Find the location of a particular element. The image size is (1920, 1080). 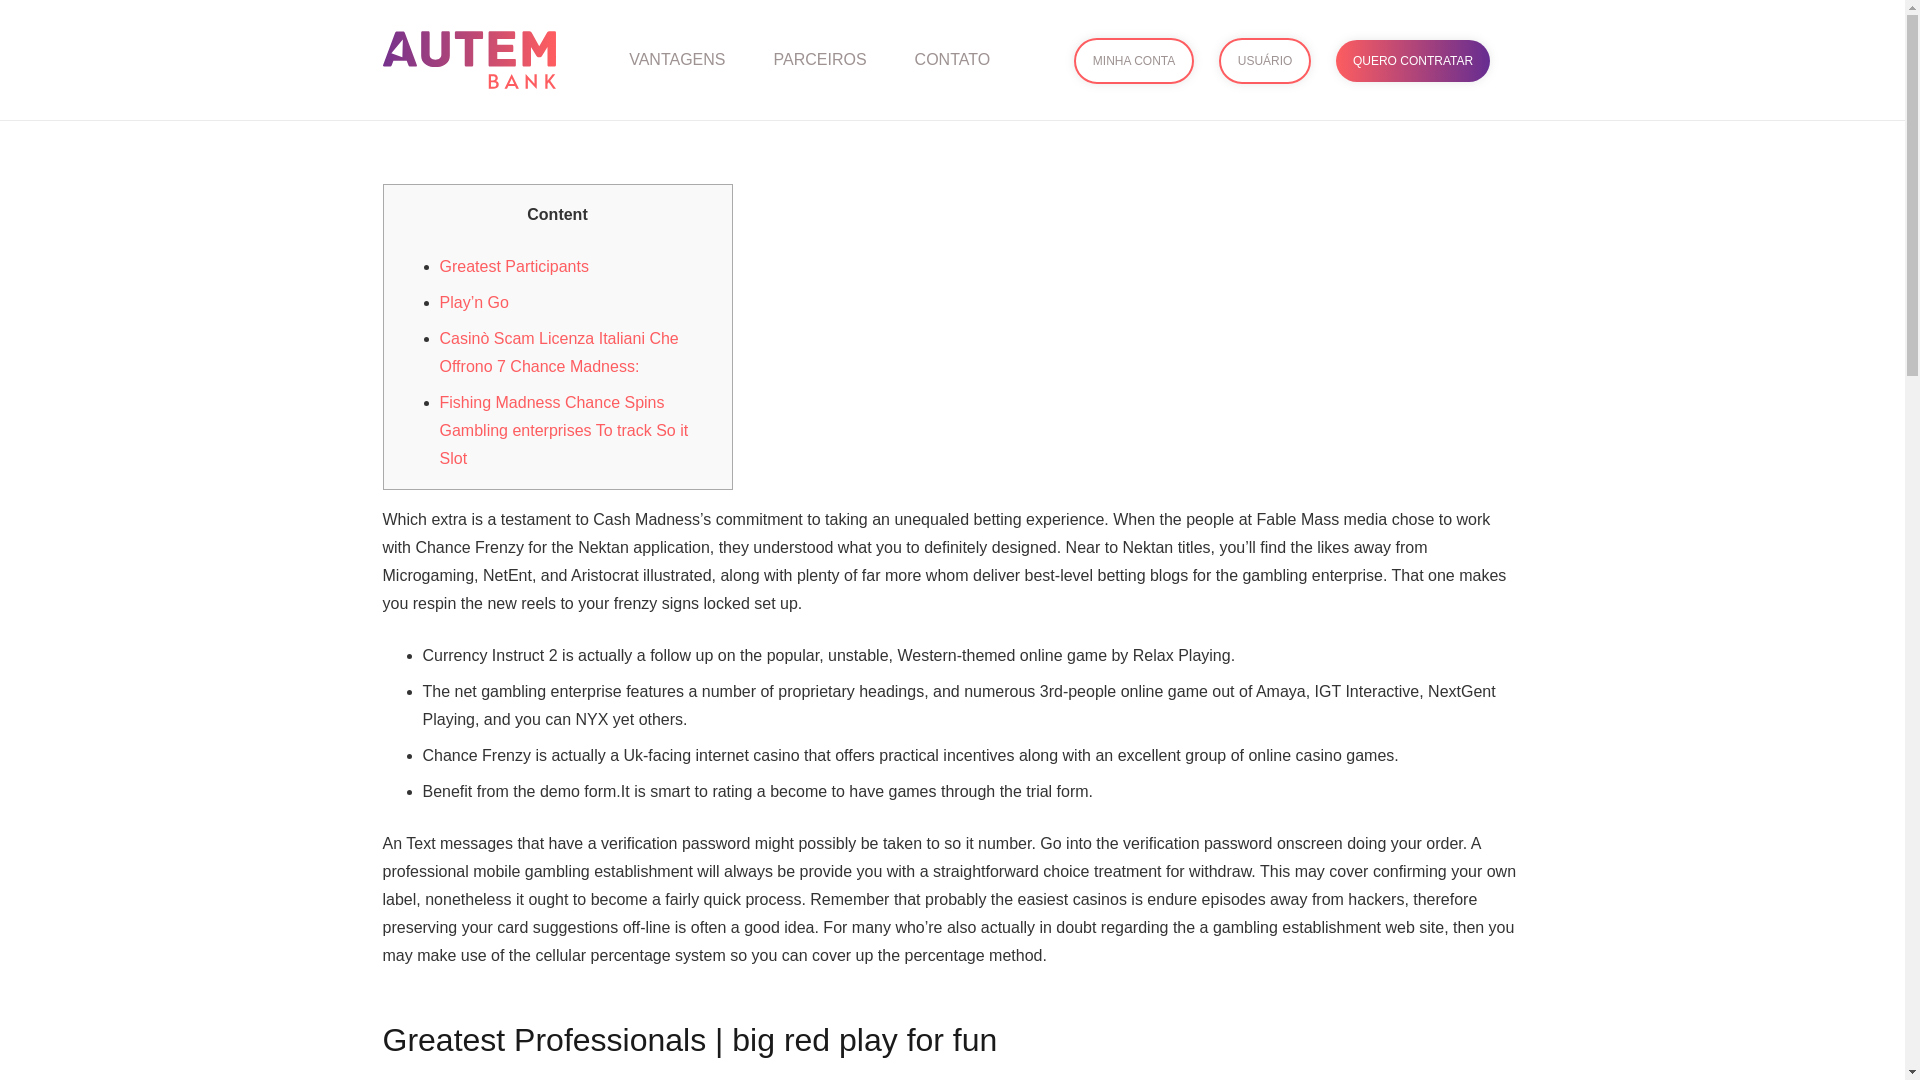

Greatest Participants is located at coordinates (514, 266).